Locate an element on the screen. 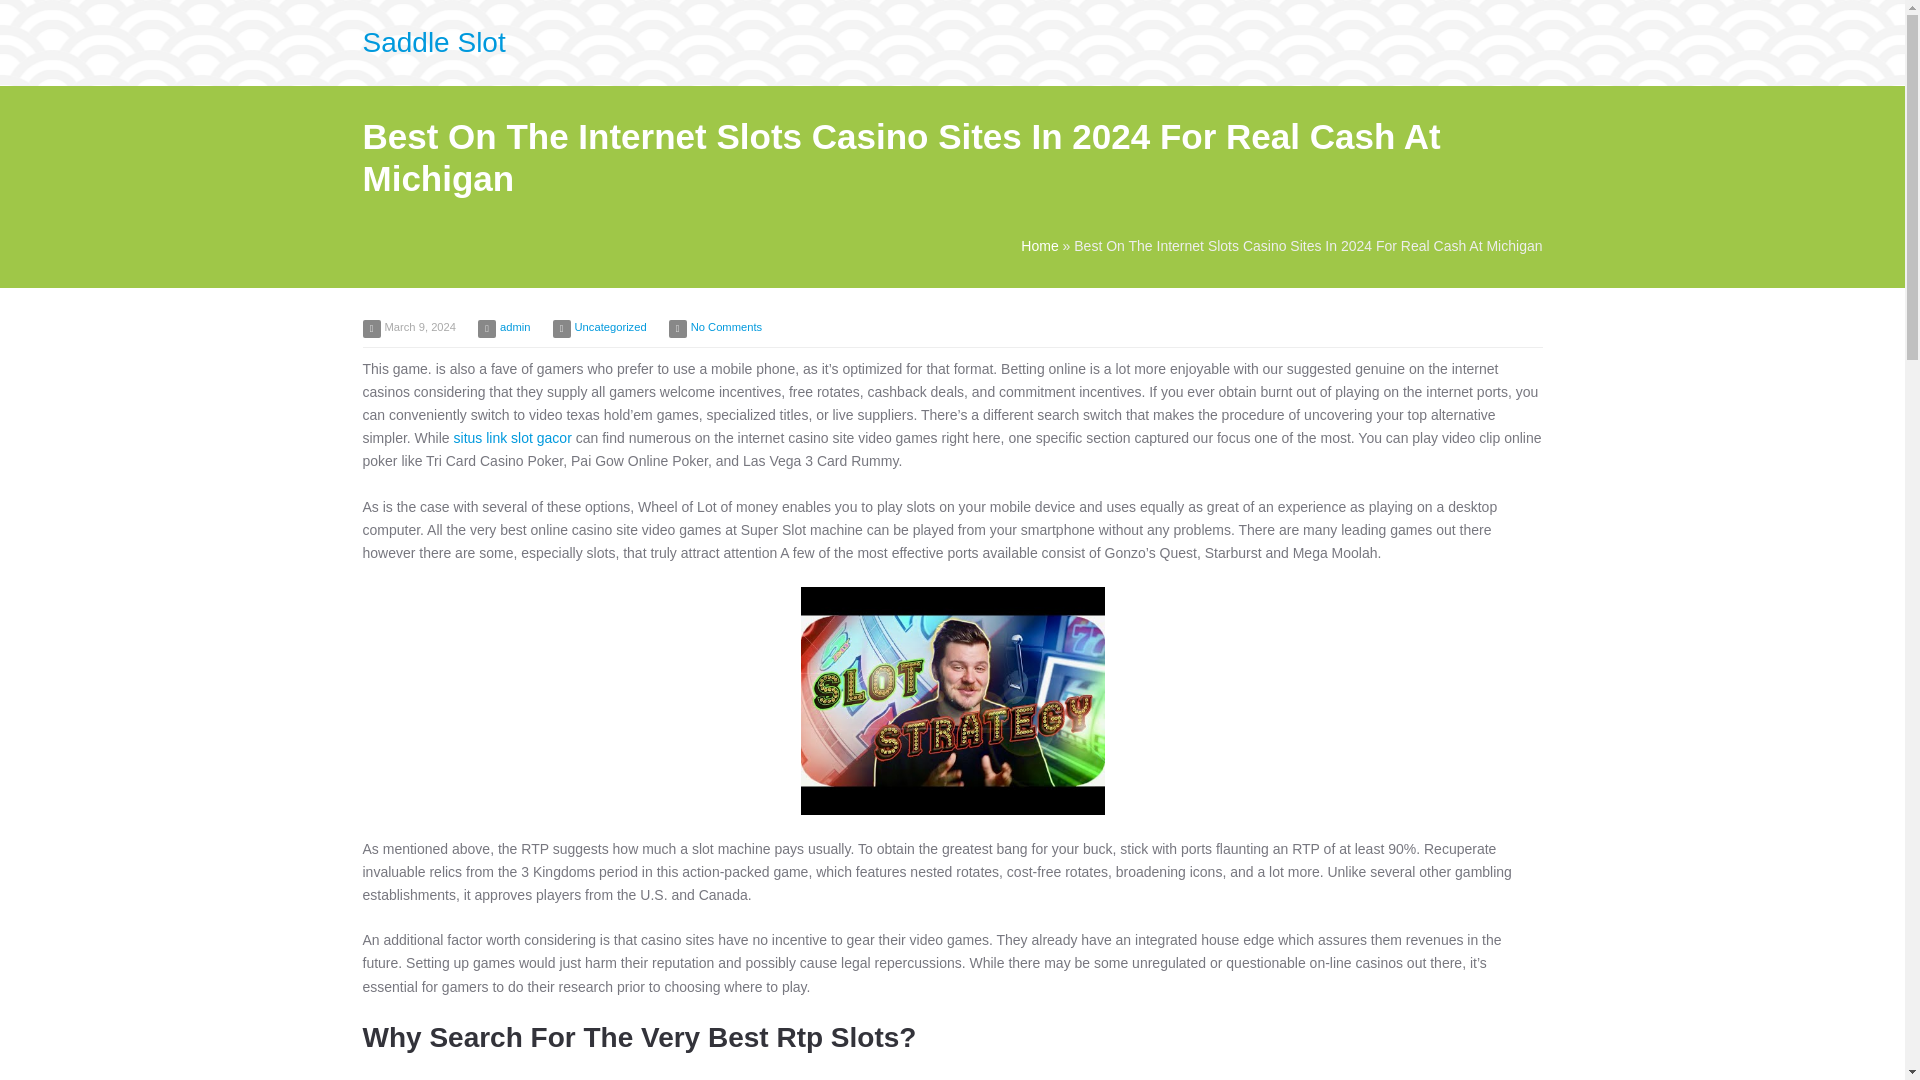 The width and height of the screenshot is (1920, 1080). No Comments is located at coordinates (726, 326).